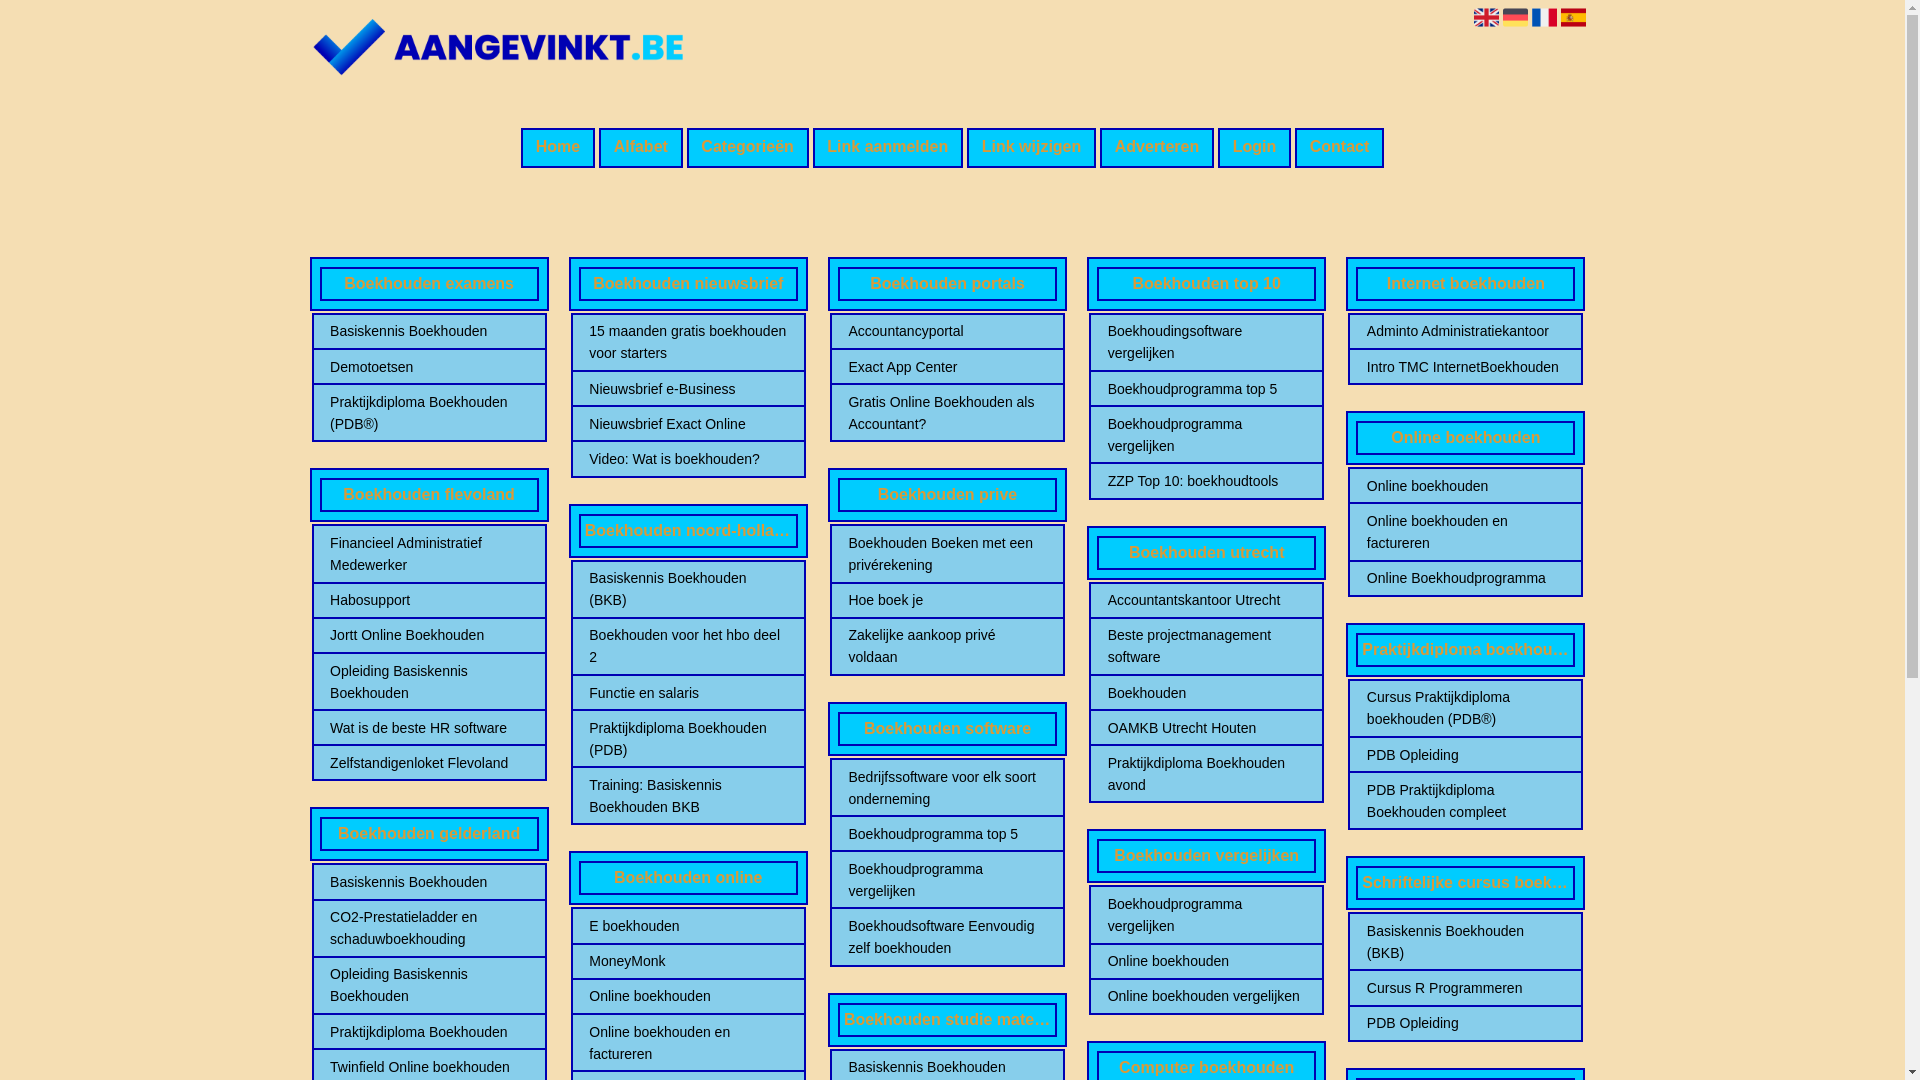 This screenshot has width=1920, height=1080. What do you see at coordinates (1207, 646) in the screenshot?
I see `Beste projectmanagement software` at bounding box center [1207, 646].